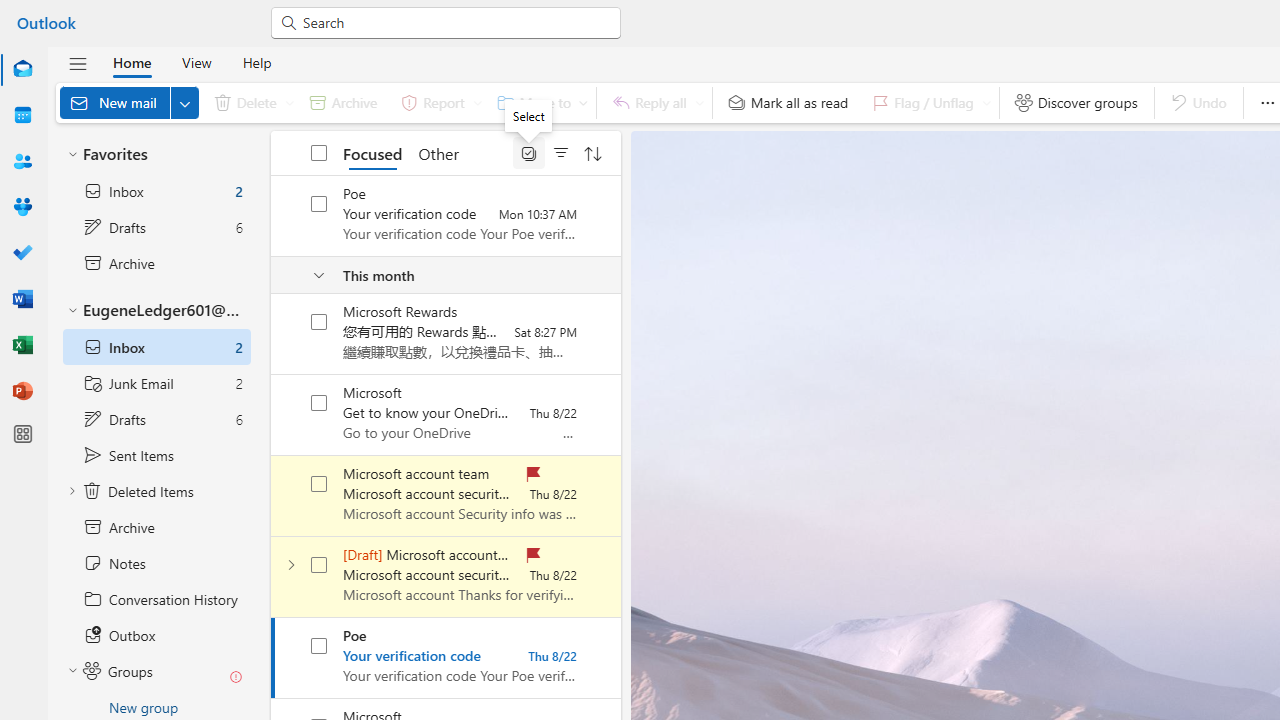 The height and width of the screenshot is (720, 1280). Describe the element at coordinates (320, 564) in the screenshot. I see `AutomationID: checkbox-172` at that location.